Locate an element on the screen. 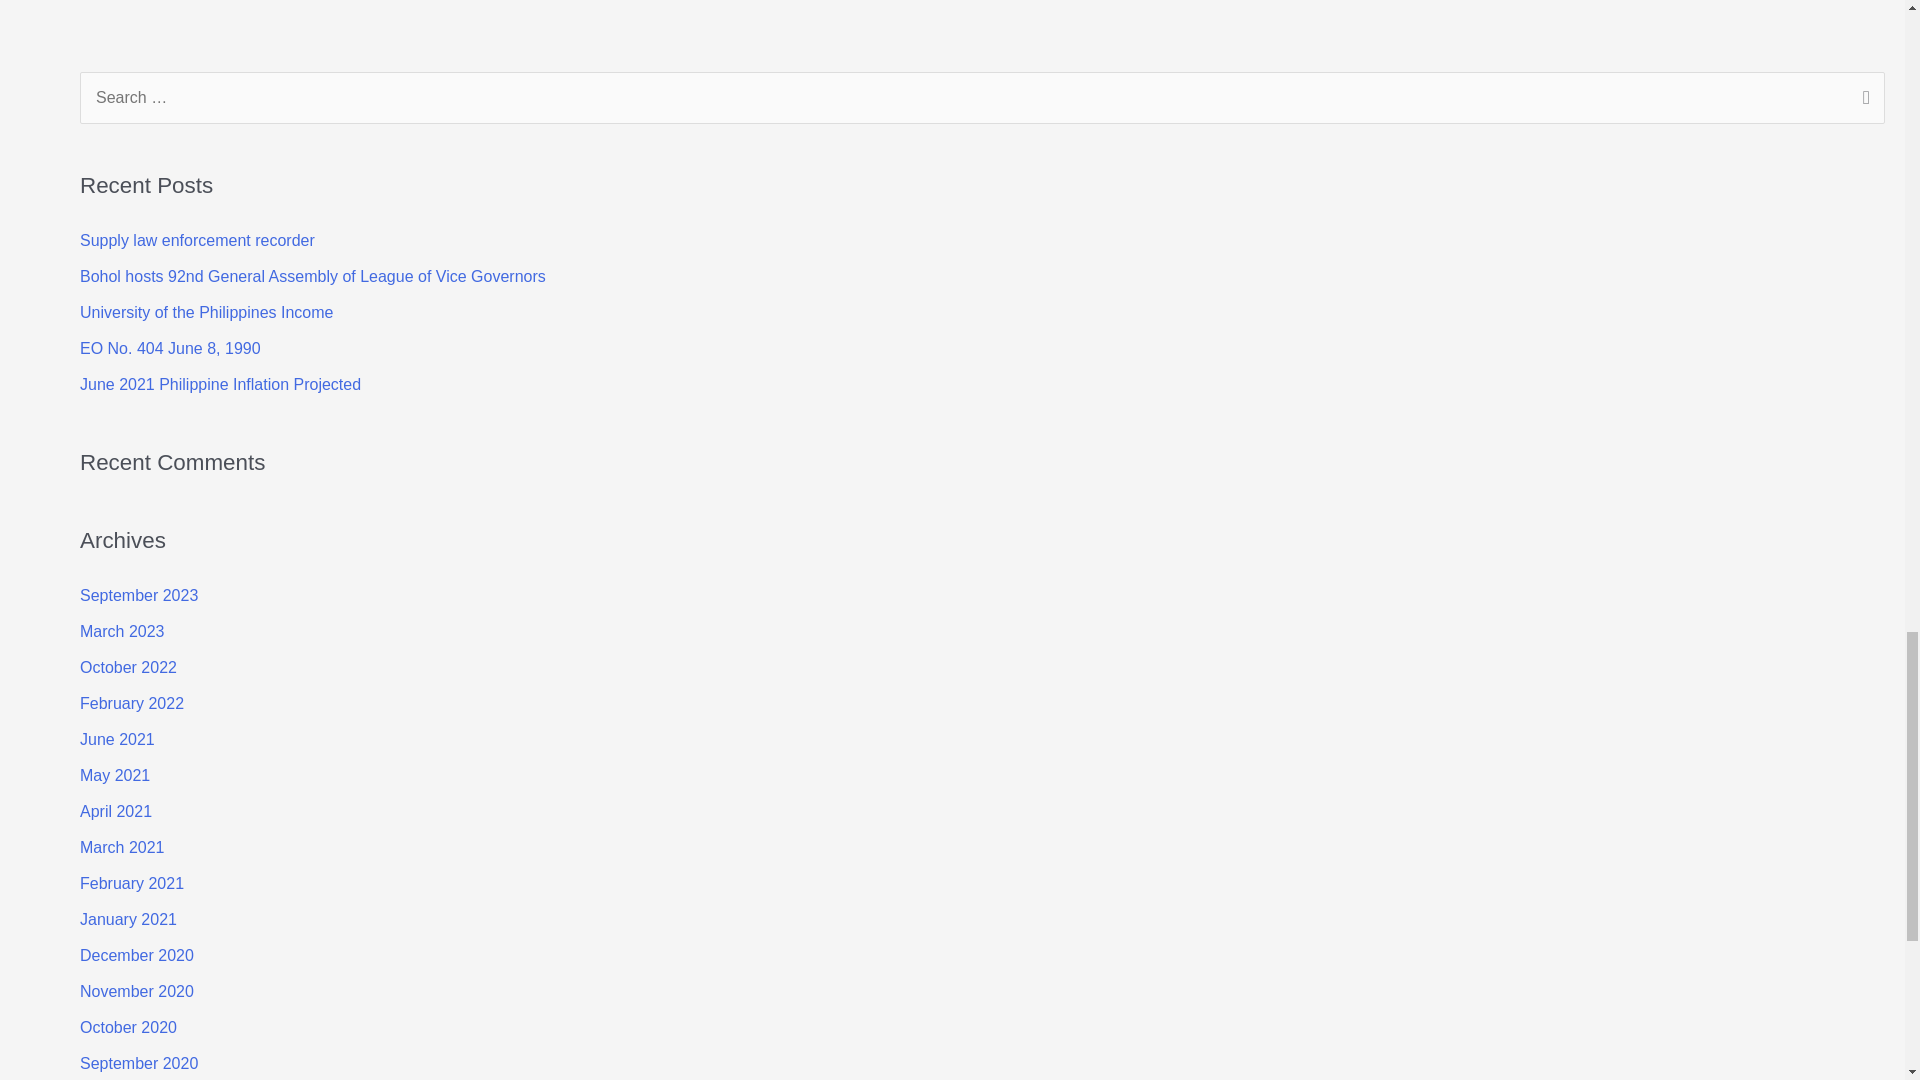 This screenshot has width=1920, height=1080. Supply law enforcement recorder is located at coordinates (197, 240).